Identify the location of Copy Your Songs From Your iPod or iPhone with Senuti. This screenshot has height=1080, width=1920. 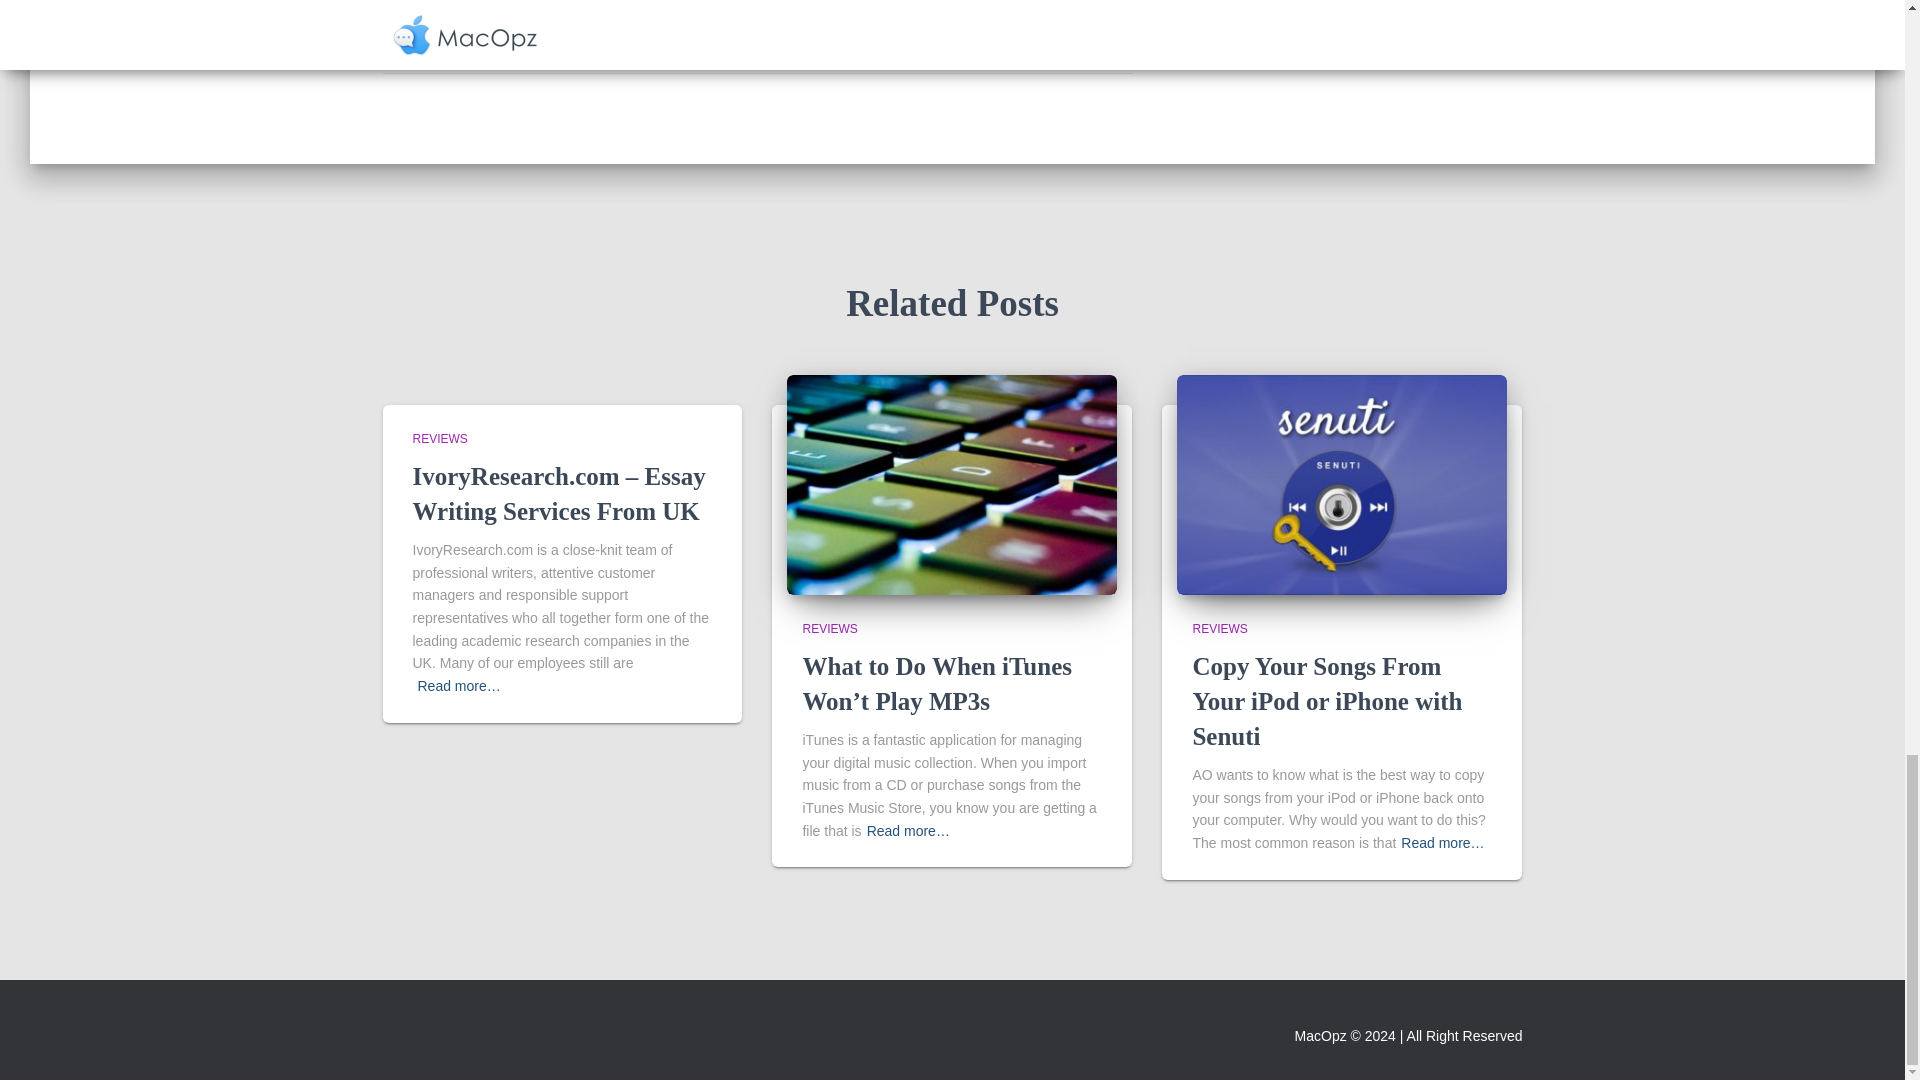
(1342, 483).